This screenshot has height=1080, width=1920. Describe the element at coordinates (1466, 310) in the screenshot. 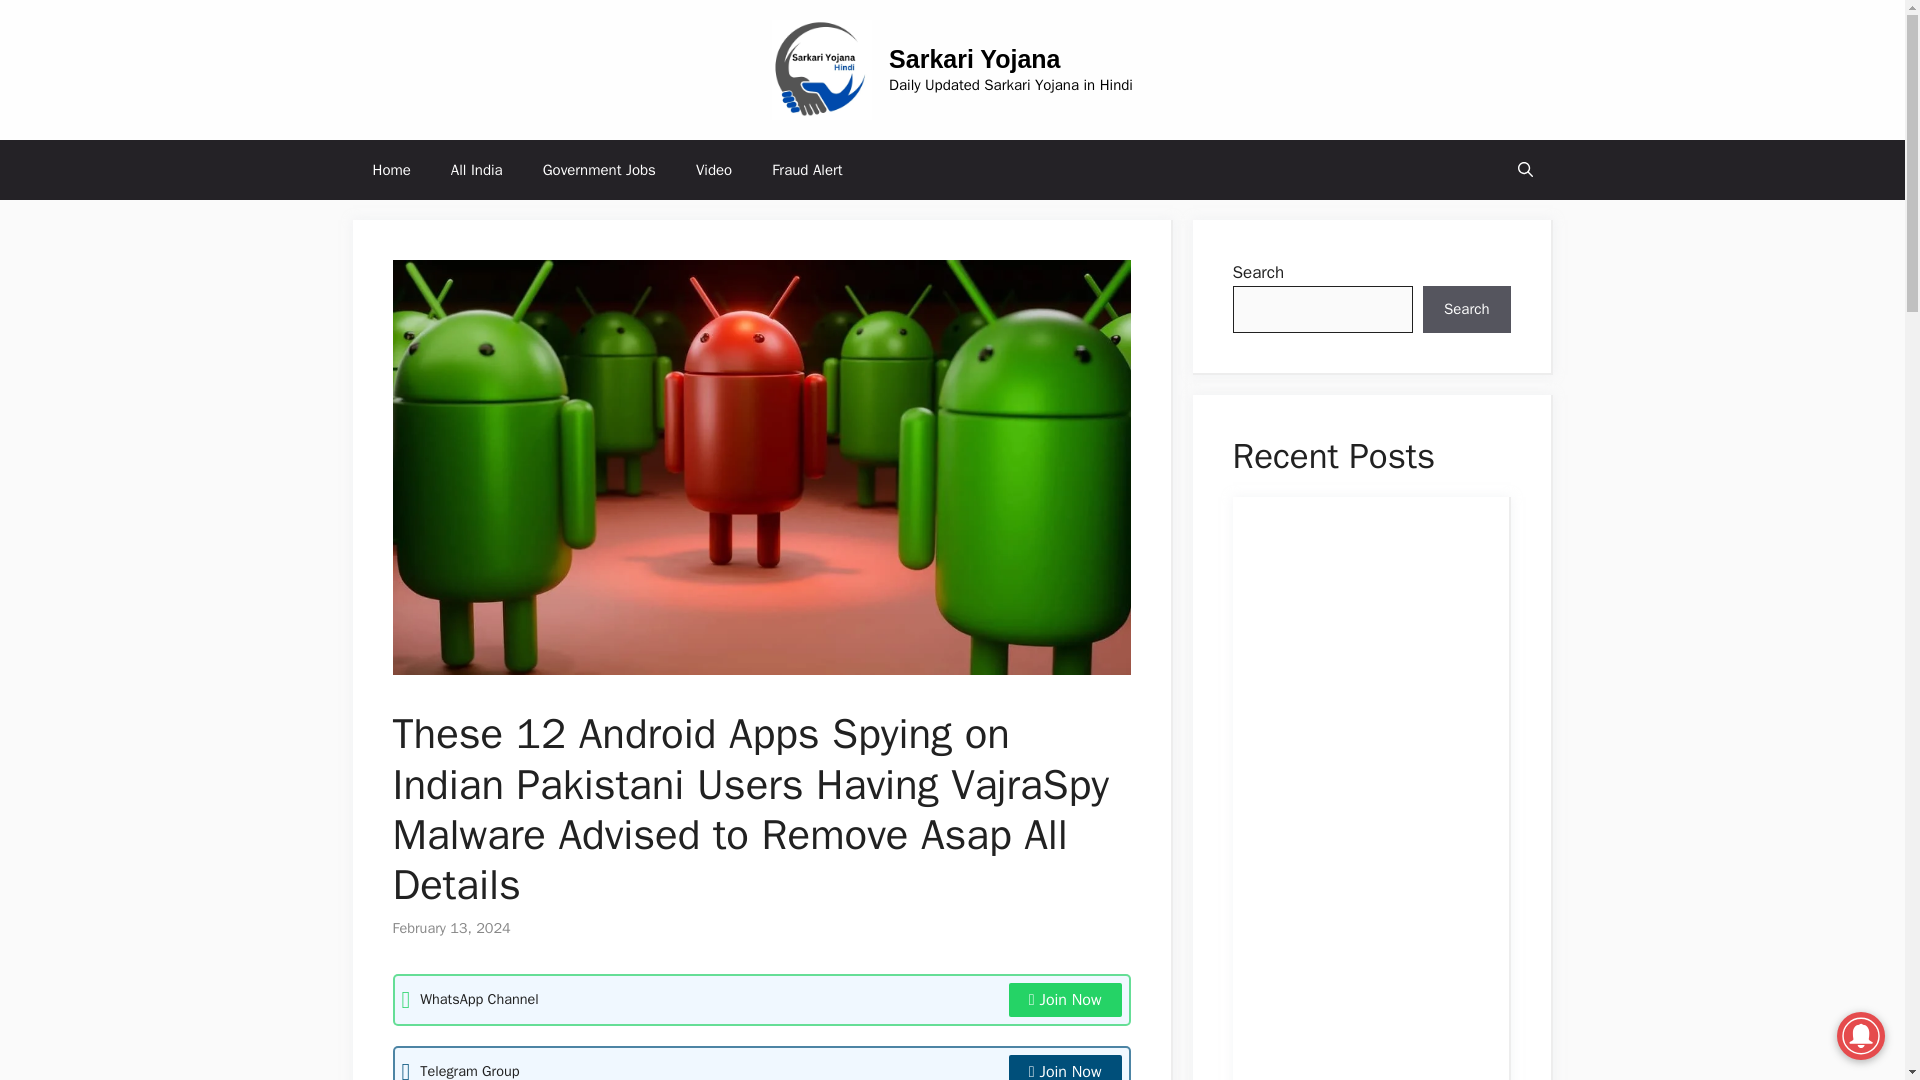

I see `Search` at that location.